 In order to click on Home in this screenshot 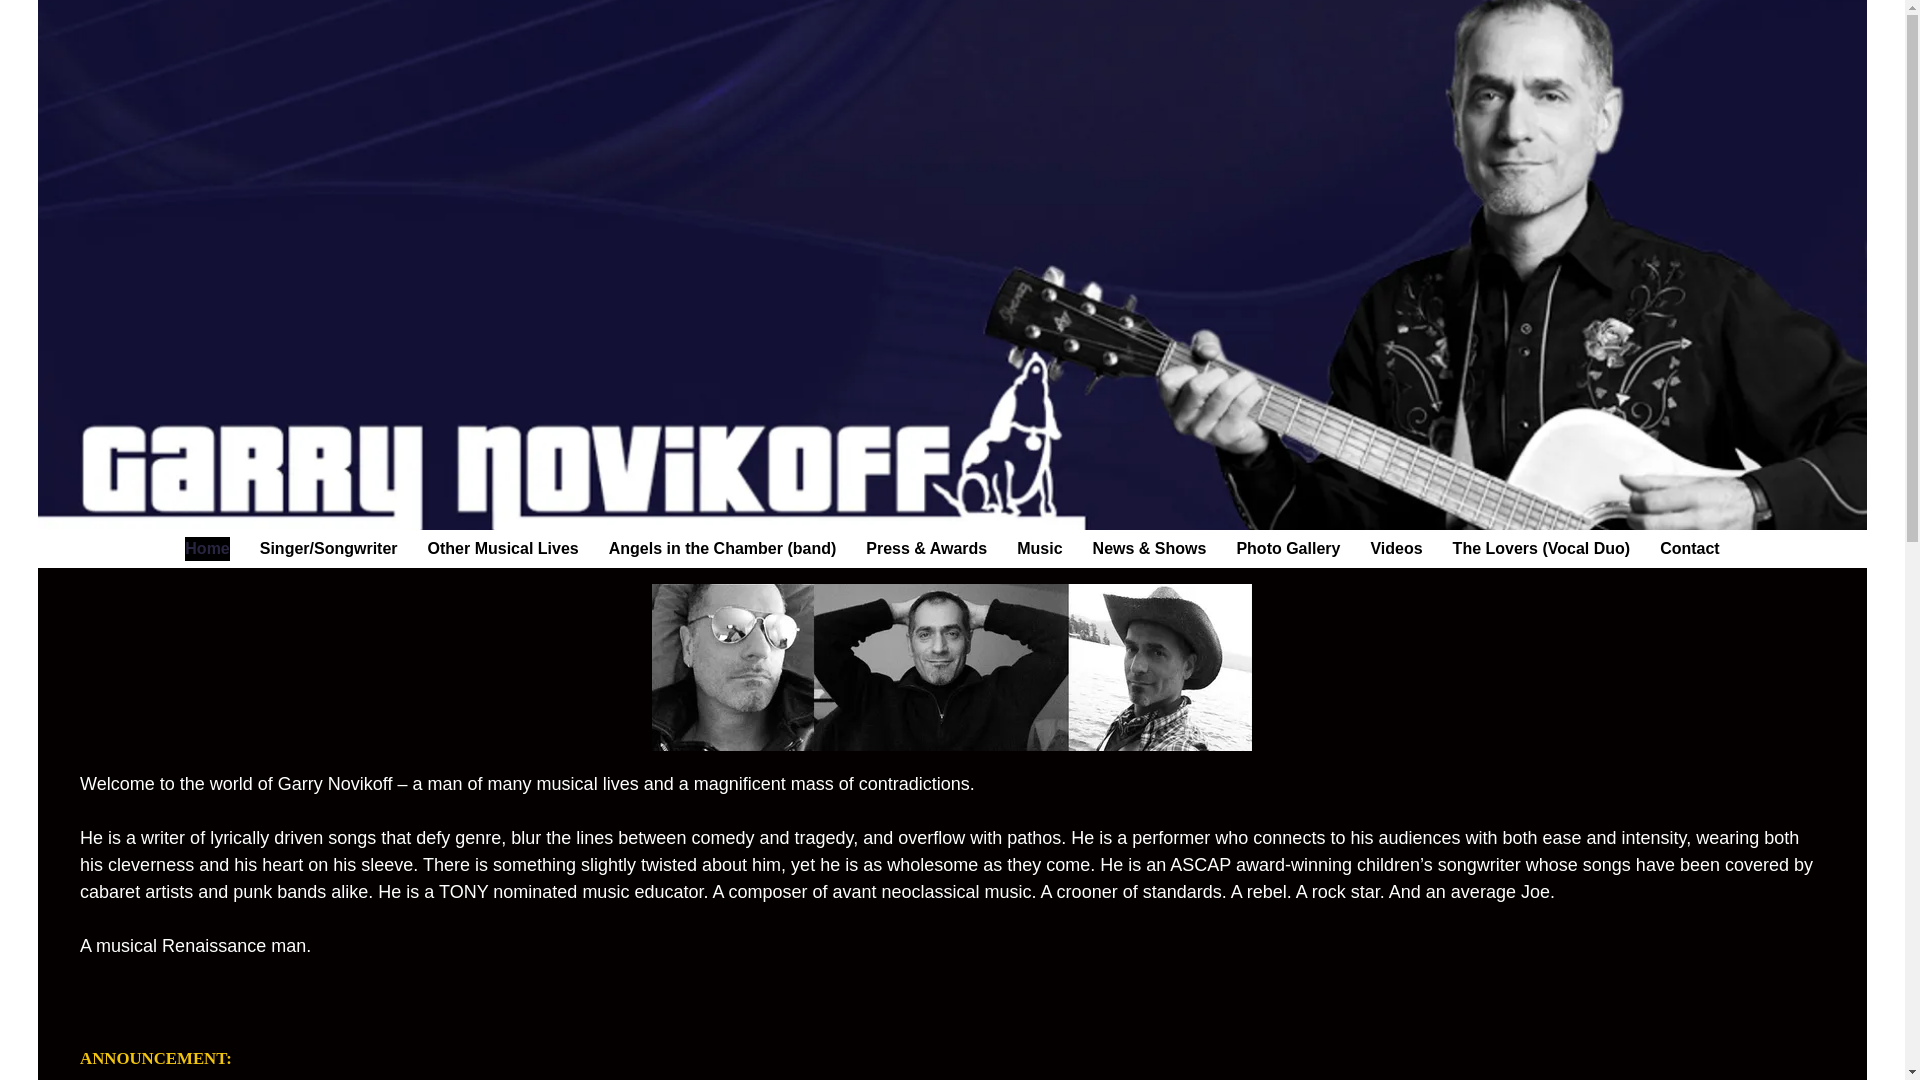, I will do `click(206, 548)`.